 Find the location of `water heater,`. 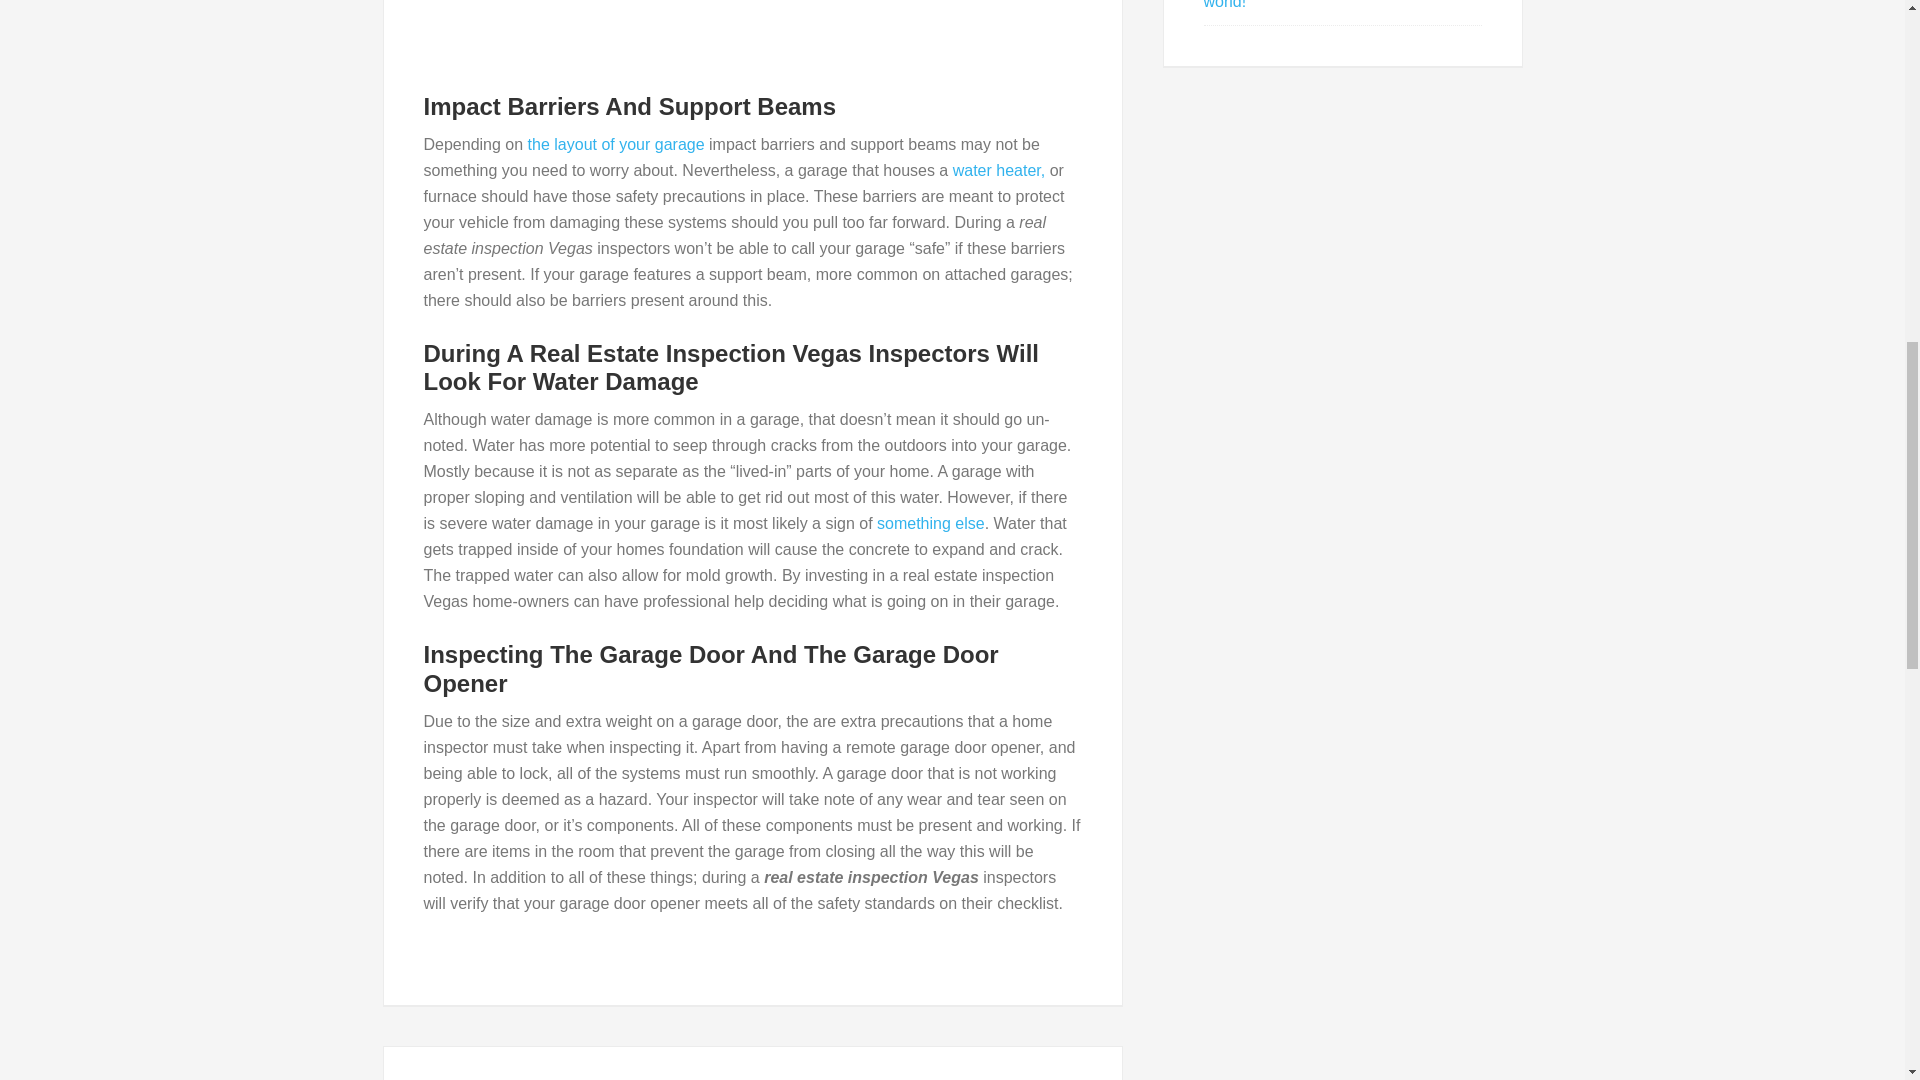

water heater, is located at coordinates (999, 170).